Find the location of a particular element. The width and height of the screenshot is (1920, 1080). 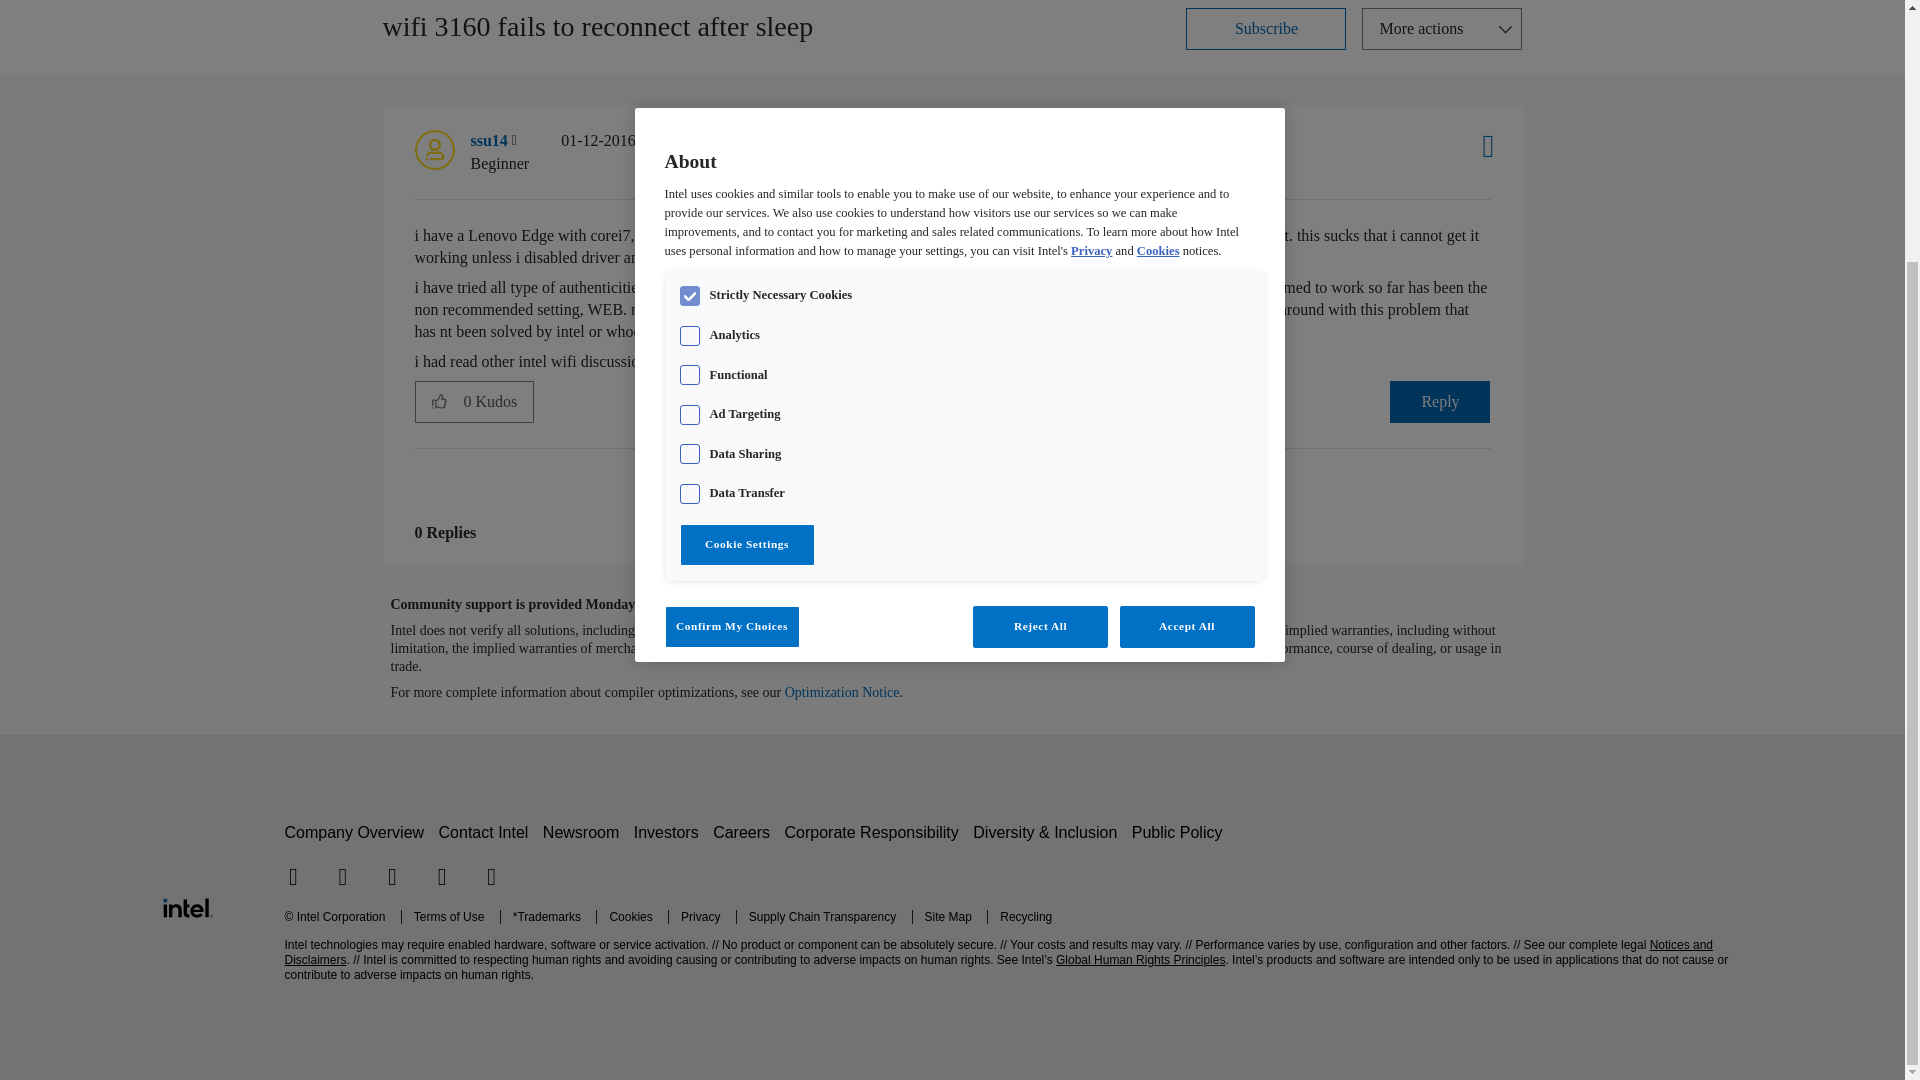

ssu14 is located at coordinates (434, 149).